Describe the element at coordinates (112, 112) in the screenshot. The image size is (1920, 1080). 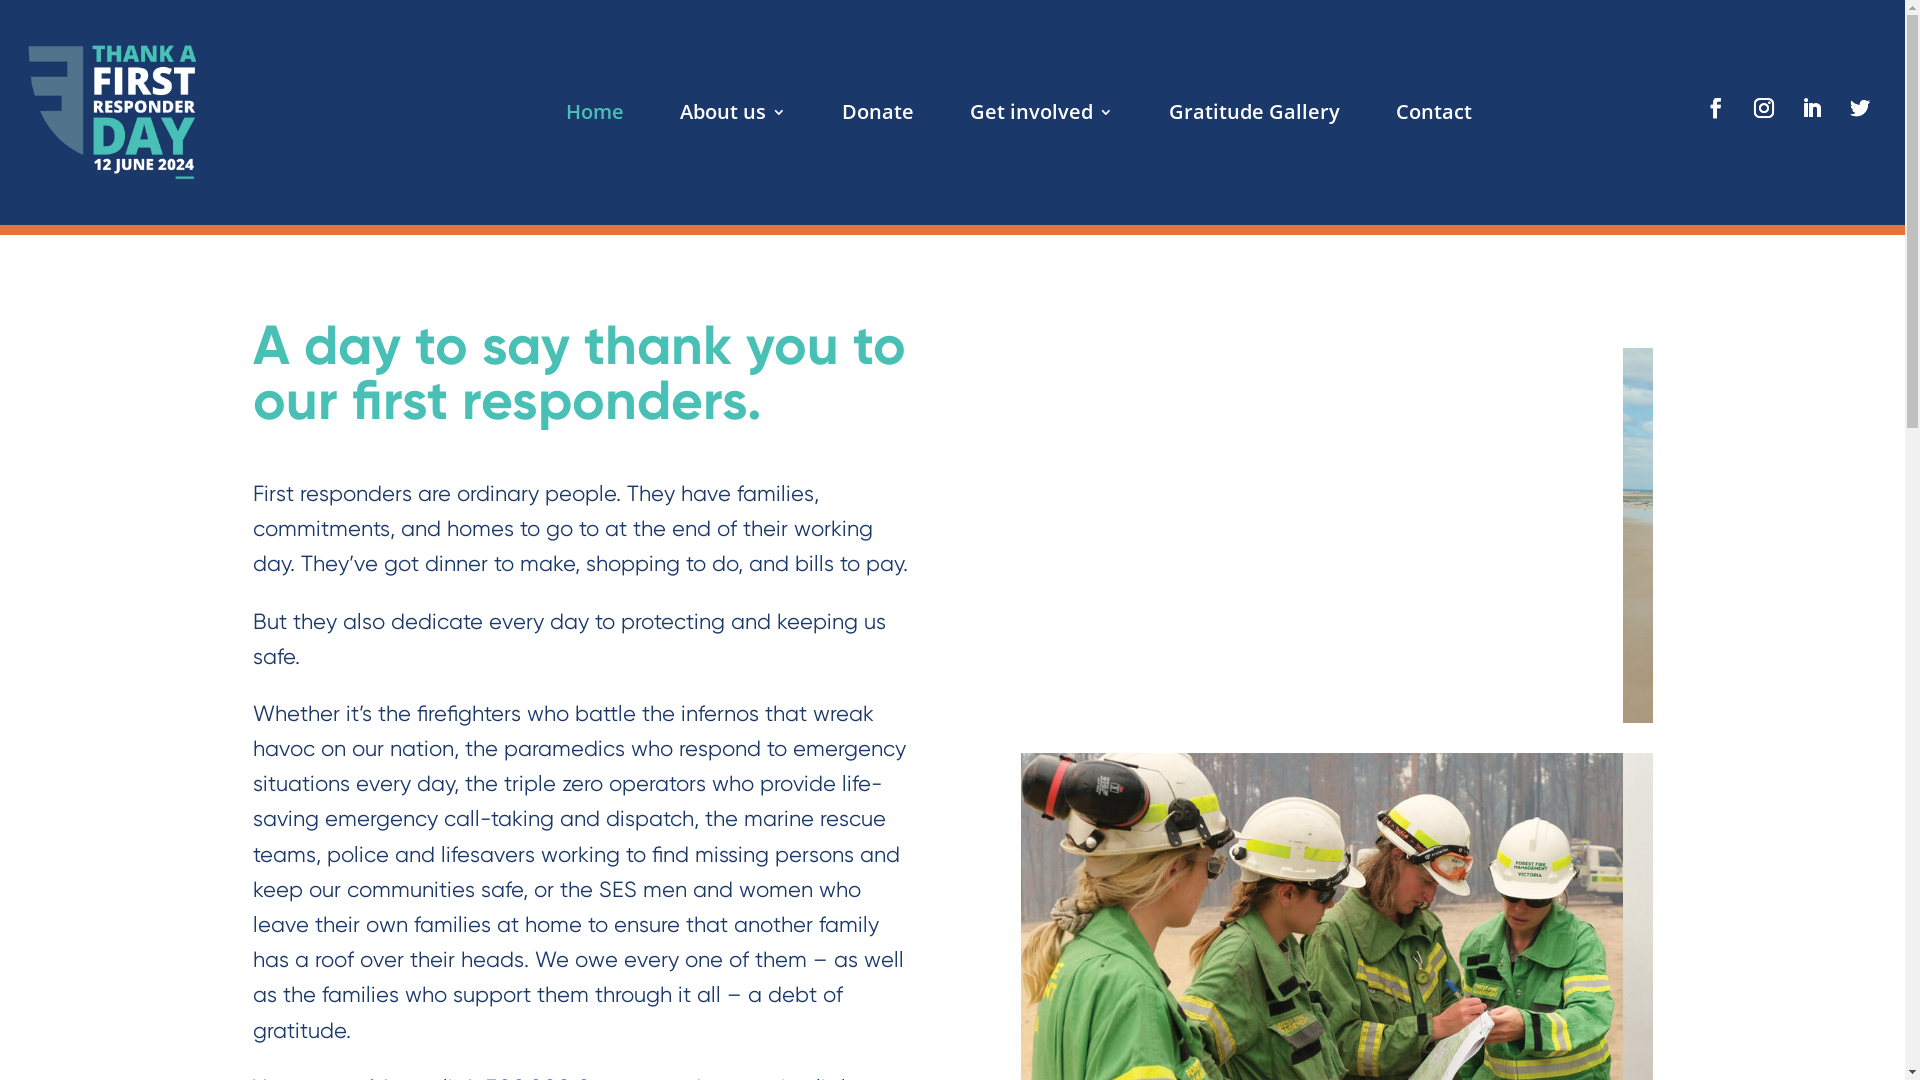
I see `Logo 2024` at that location.